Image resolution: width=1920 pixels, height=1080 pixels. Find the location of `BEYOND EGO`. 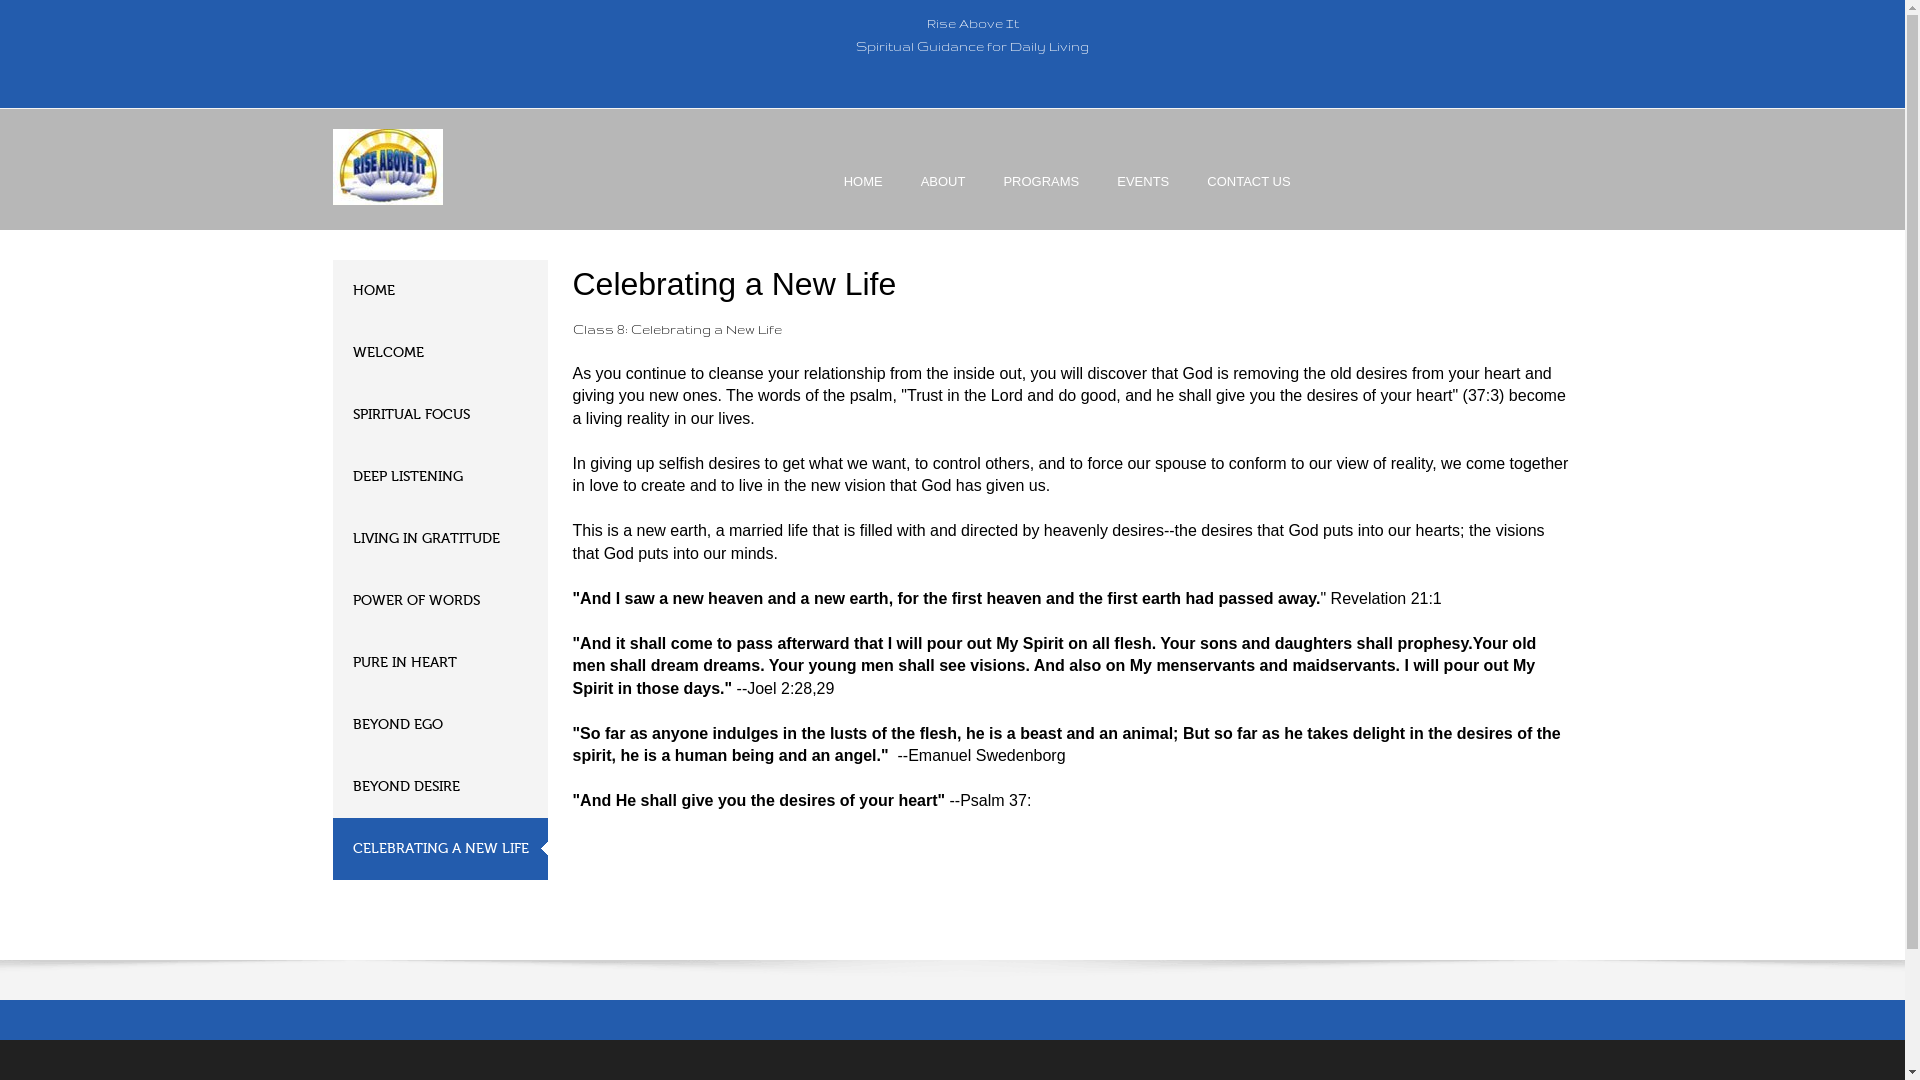

BEYOND EGO is located at coordinates (440, 725).